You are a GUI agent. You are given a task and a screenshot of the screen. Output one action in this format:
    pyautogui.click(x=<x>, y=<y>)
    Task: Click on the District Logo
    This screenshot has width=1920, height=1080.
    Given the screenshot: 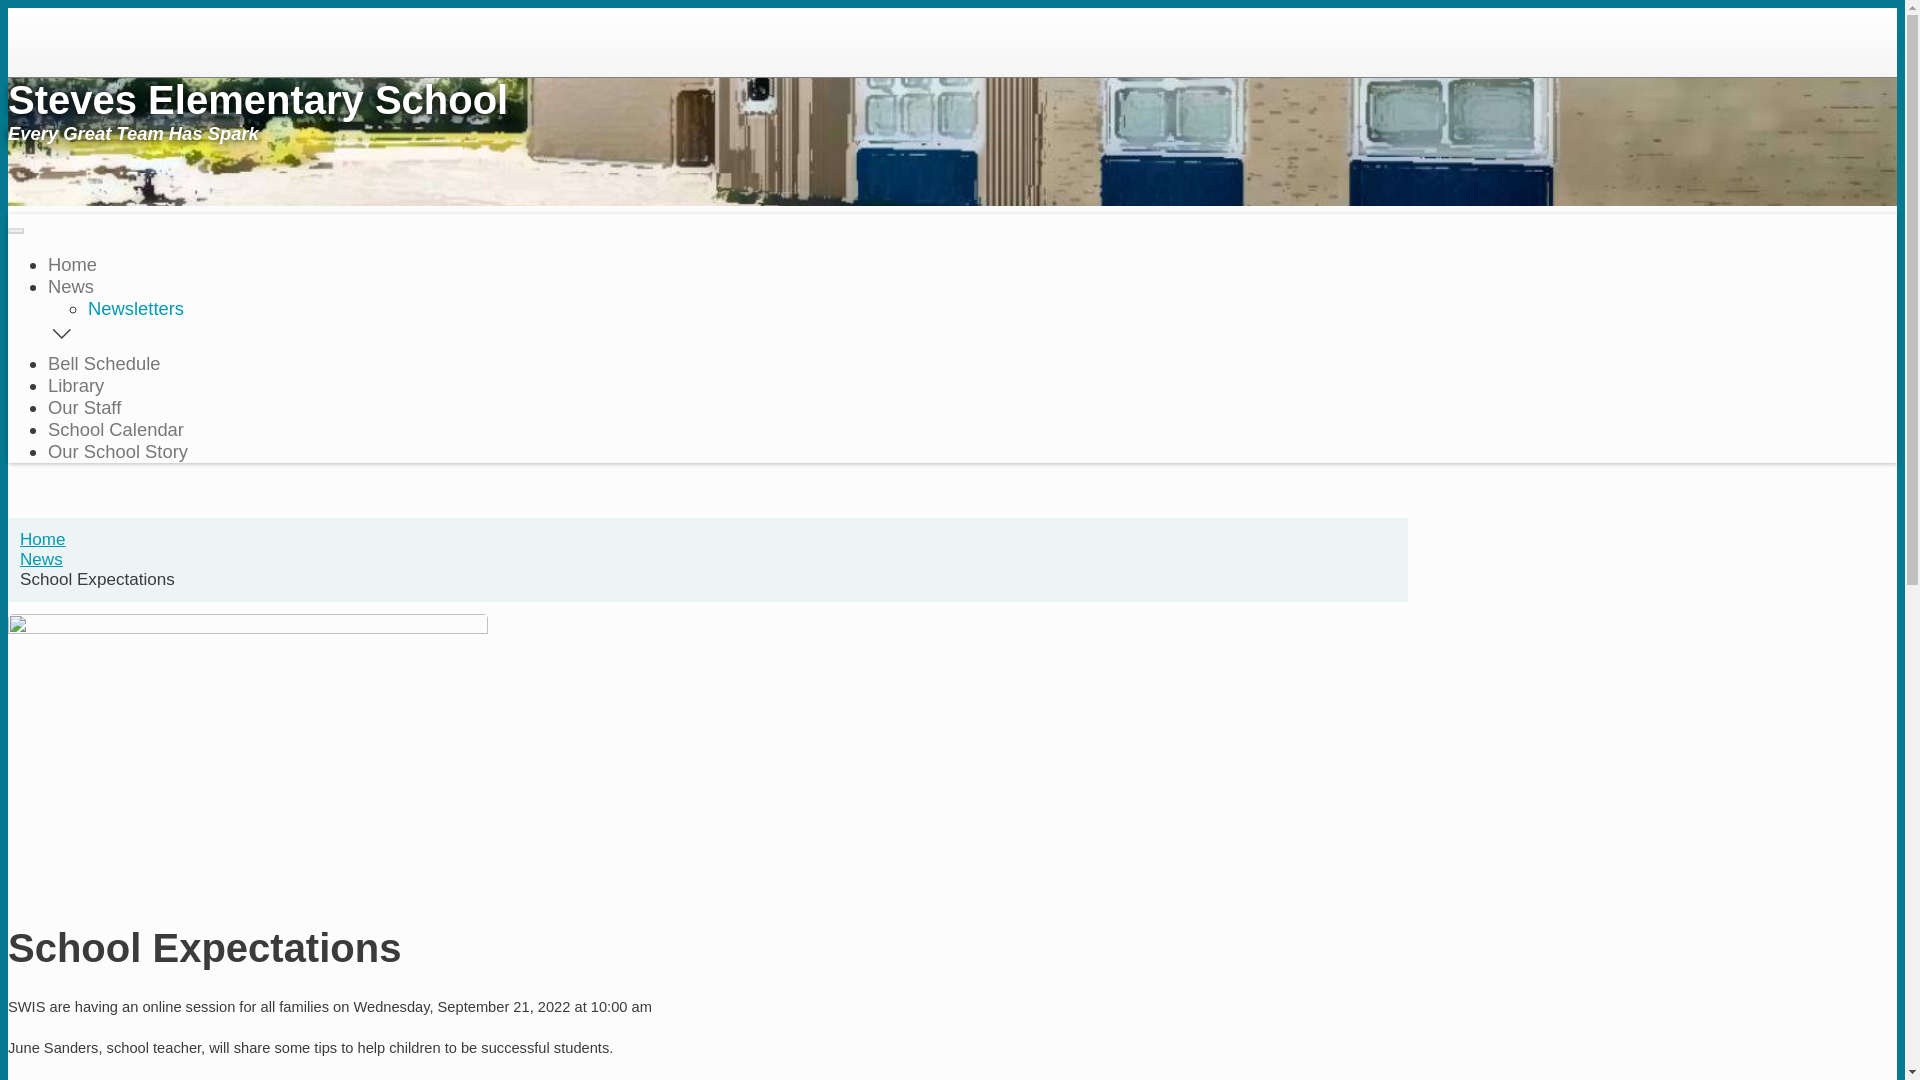 What is the action you would take?
    pyautogui.click(x=61, y=24)
    